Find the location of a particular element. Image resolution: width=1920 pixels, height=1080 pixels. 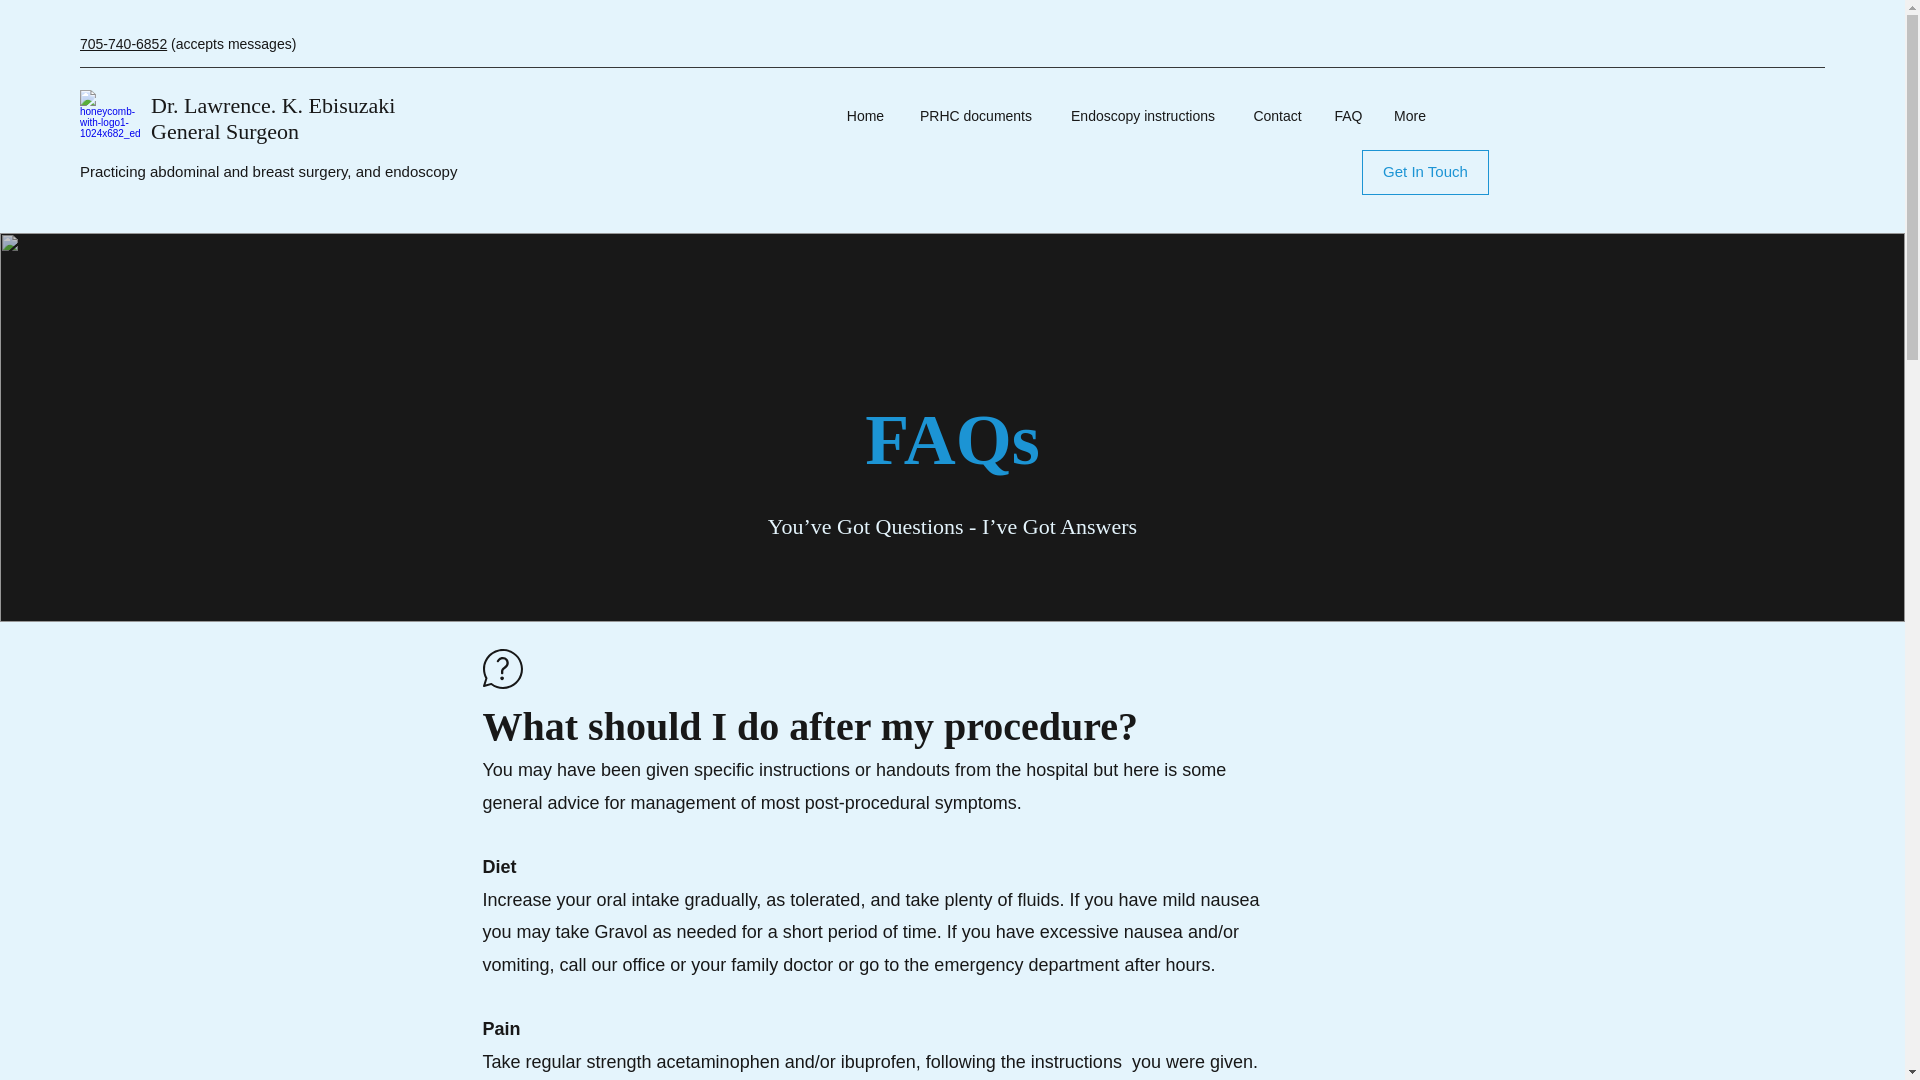

Contact is located at coordinates (1278, 116).